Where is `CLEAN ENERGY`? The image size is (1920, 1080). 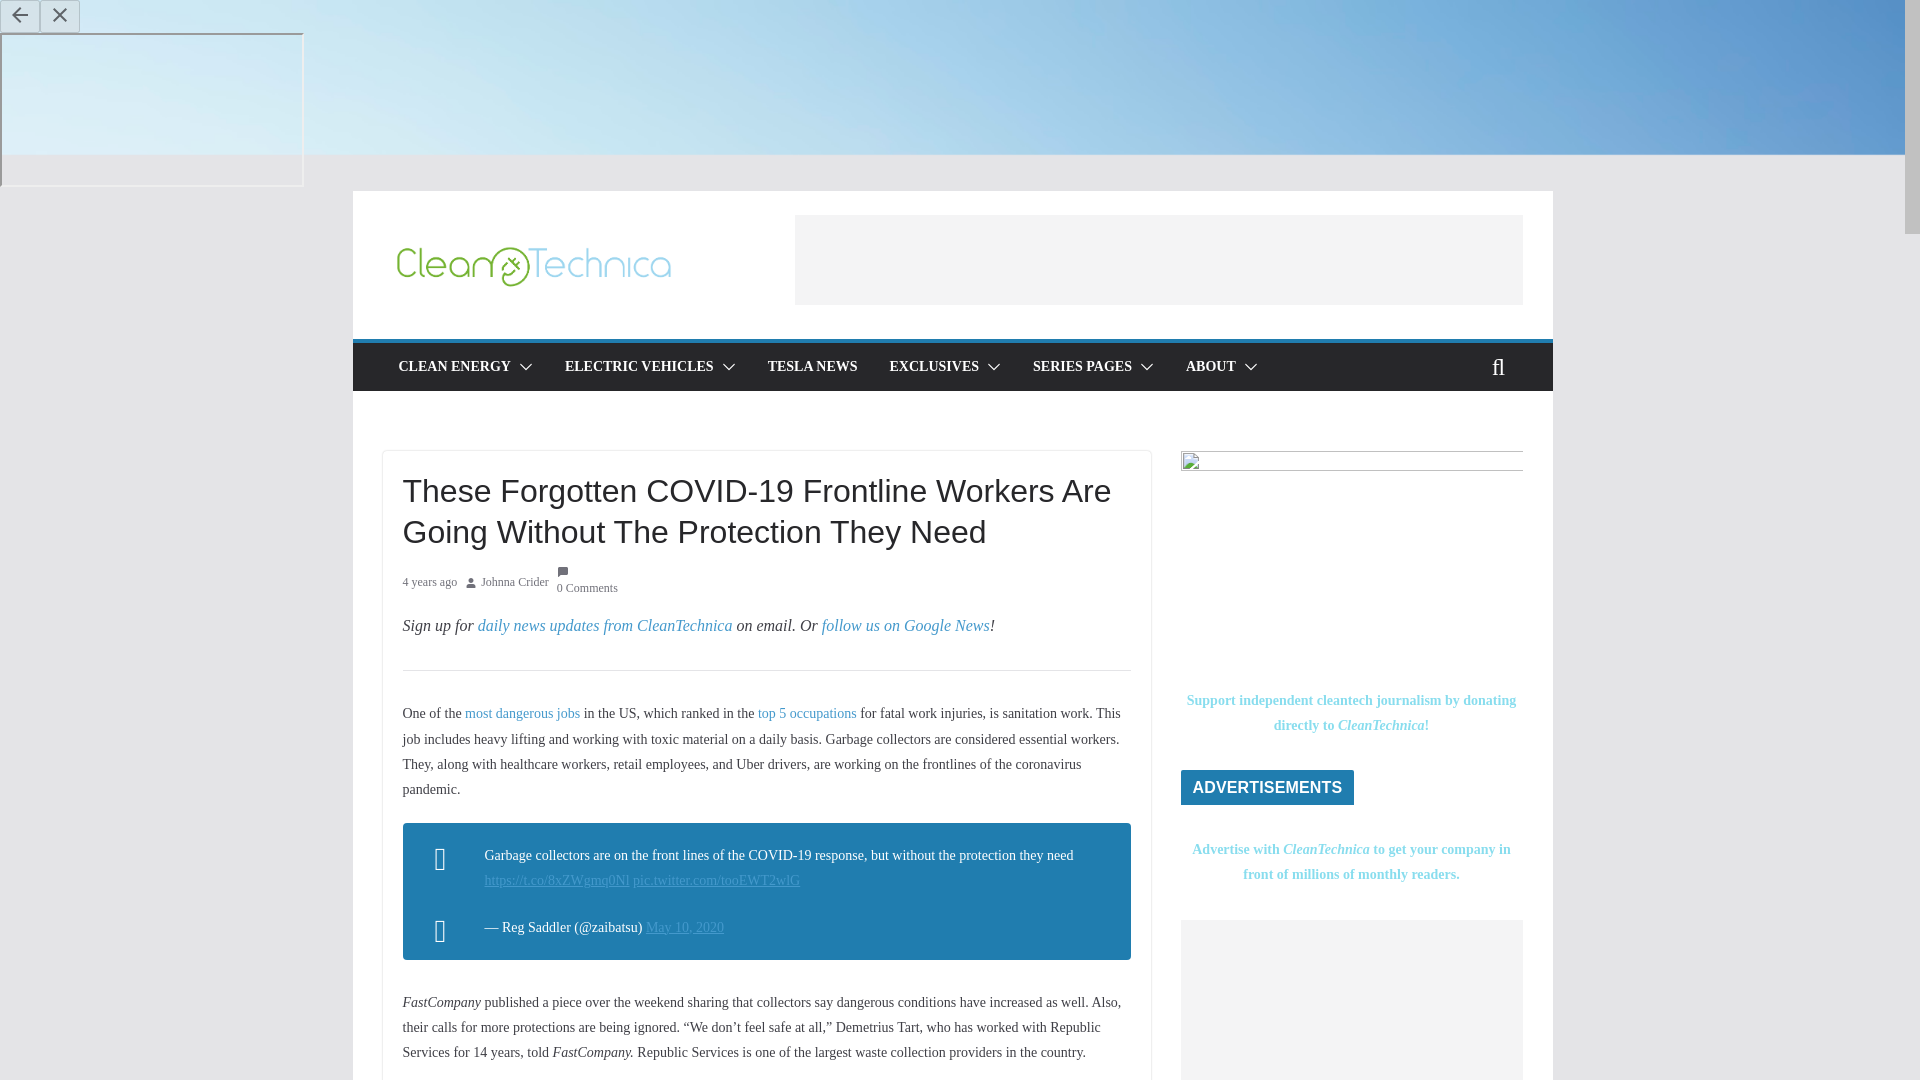
CLEAN ENERGY is located at coordinates (454, 367).